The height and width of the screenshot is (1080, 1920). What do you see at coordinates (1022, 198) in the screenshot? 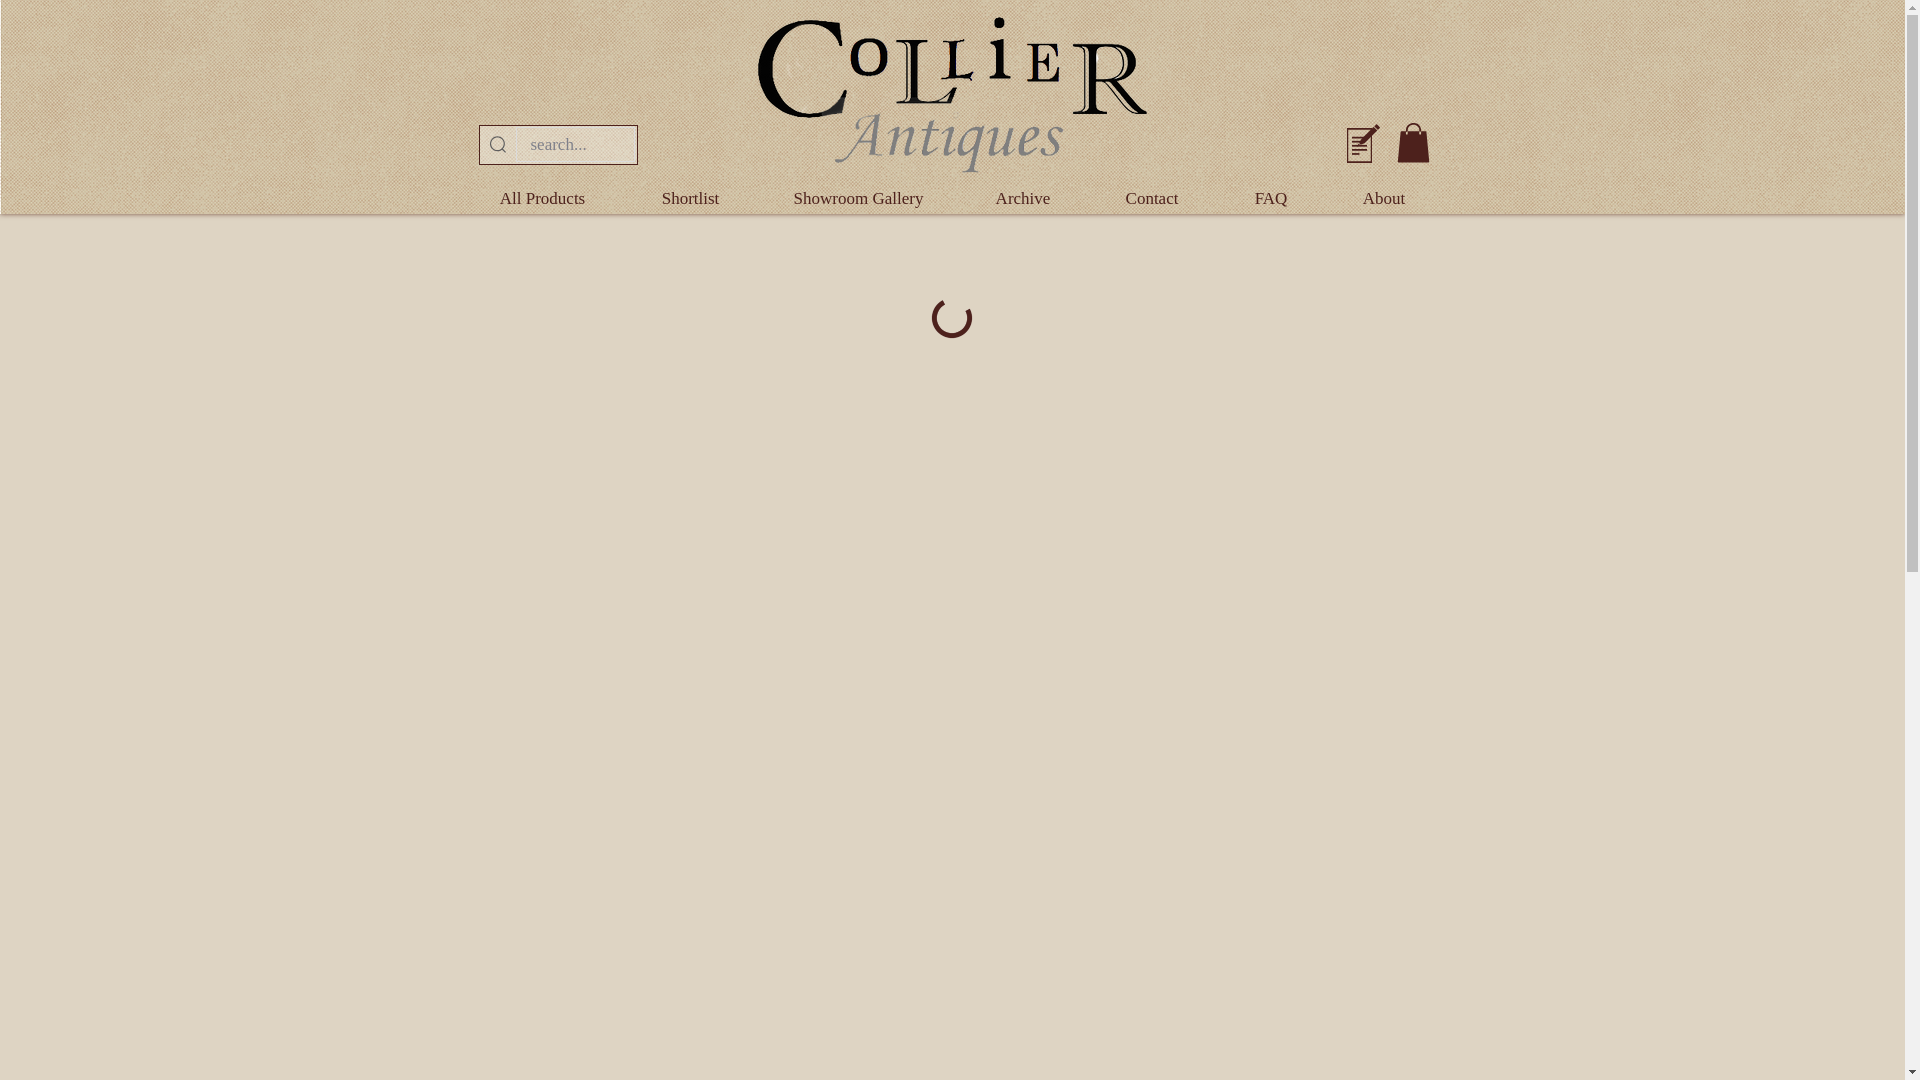
I see `Archive` at bounding box center [1022, 198].